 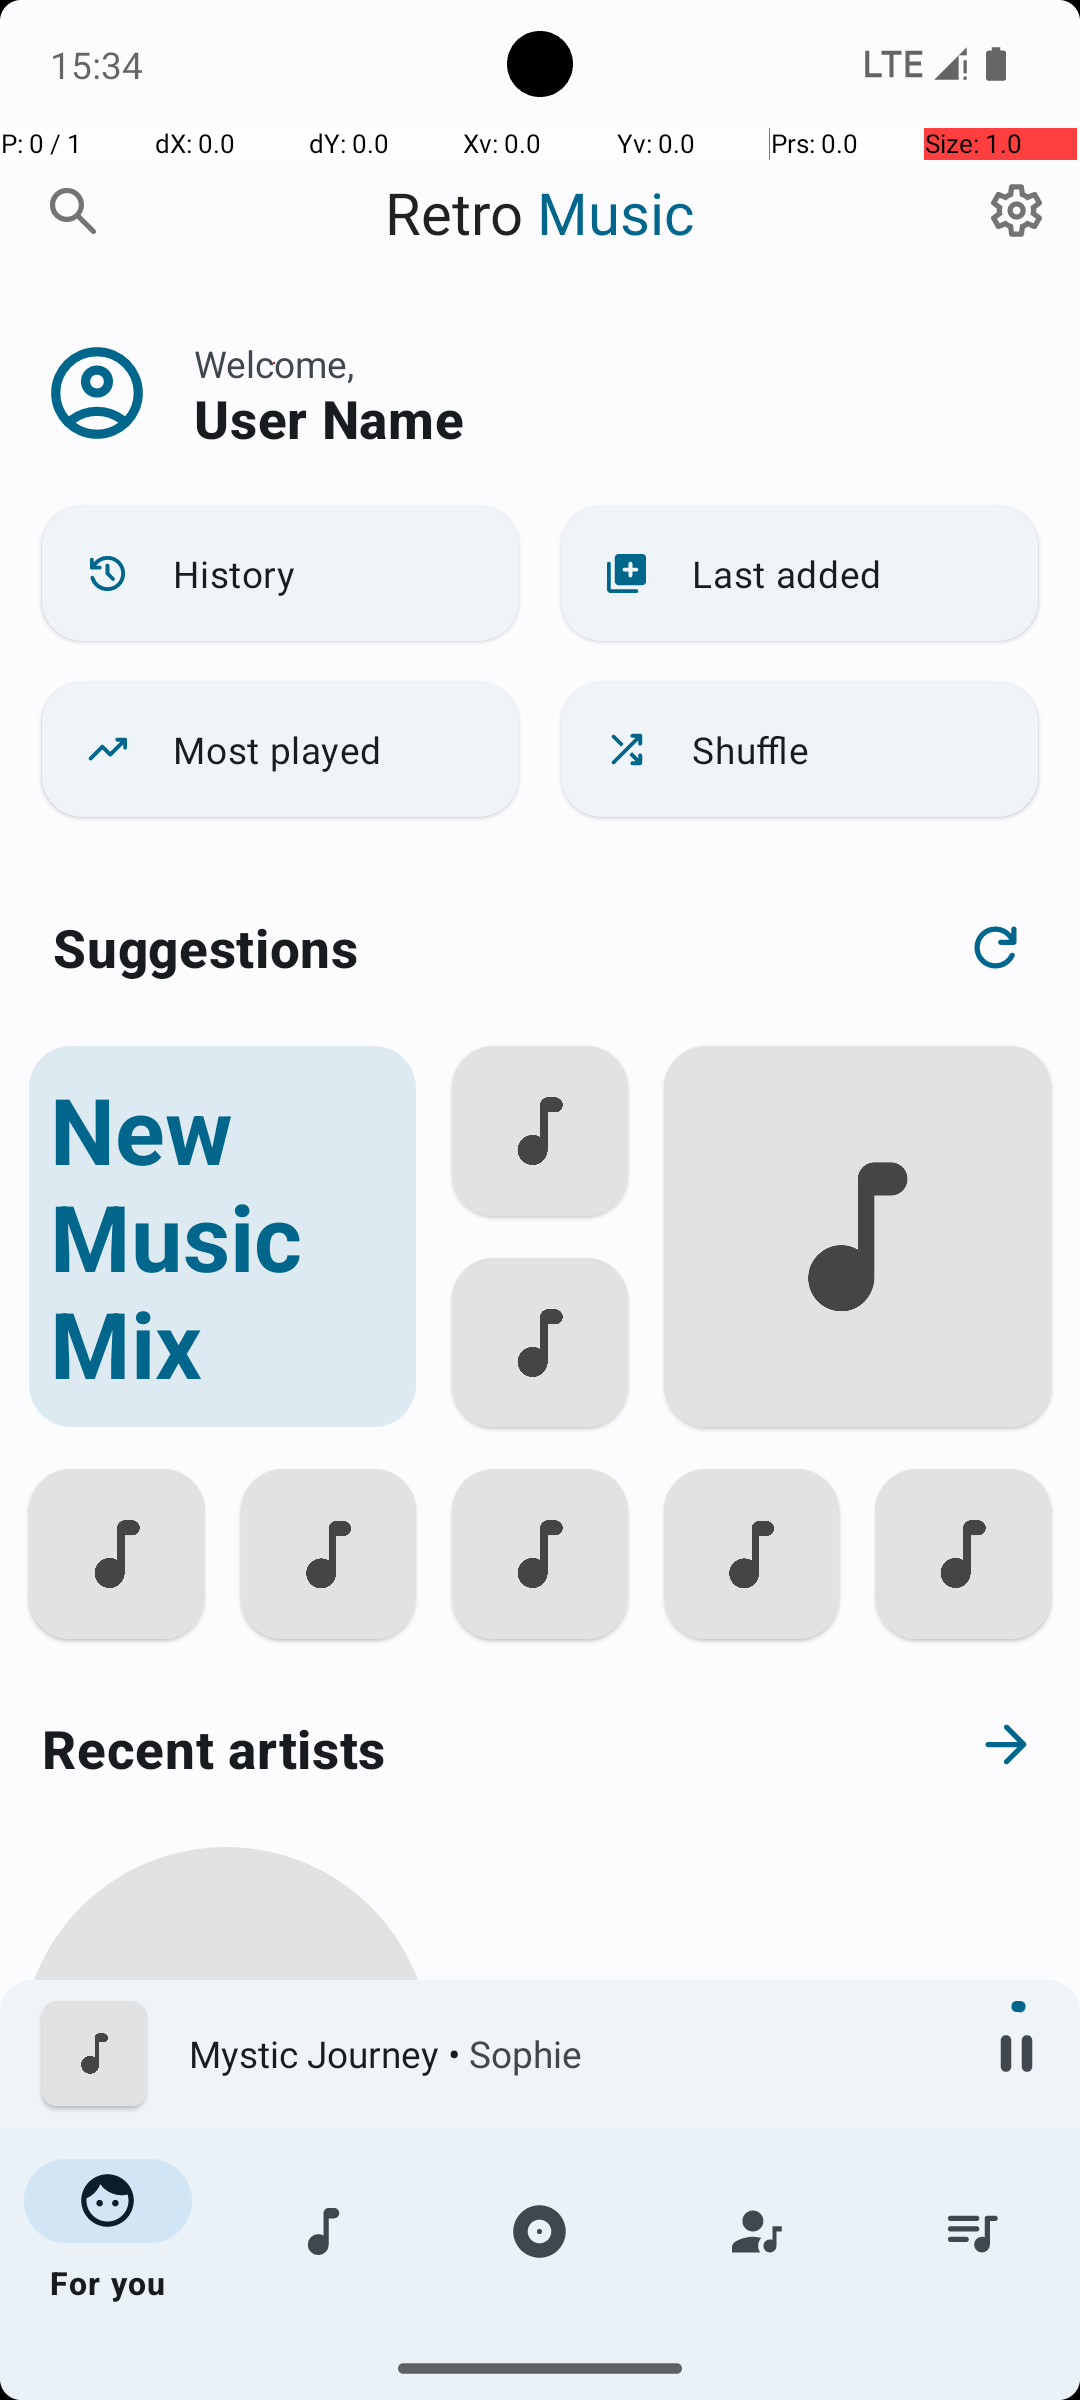 I want to click on Most played, so click(x=280, y=750).